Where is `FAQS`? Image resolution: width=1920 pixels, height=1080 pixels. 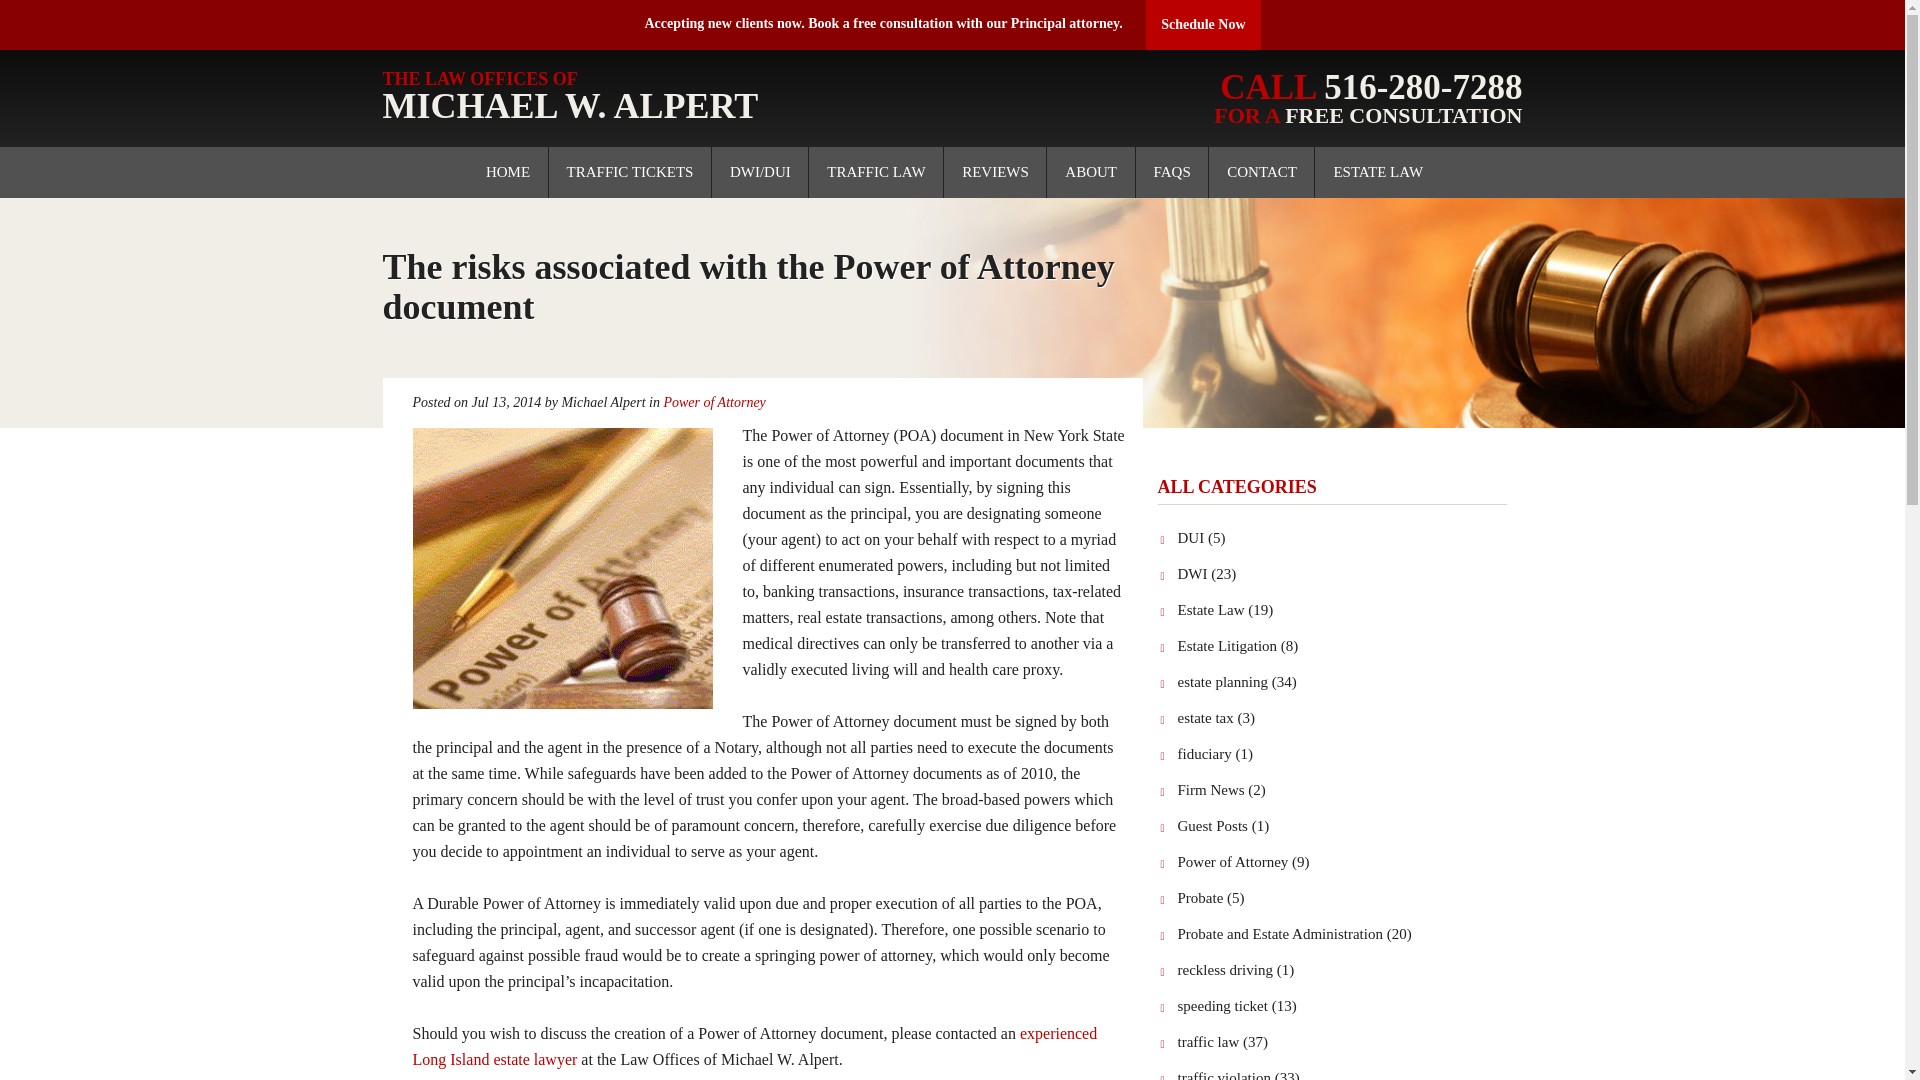
FAQS is located at coordinates (1262, 172).